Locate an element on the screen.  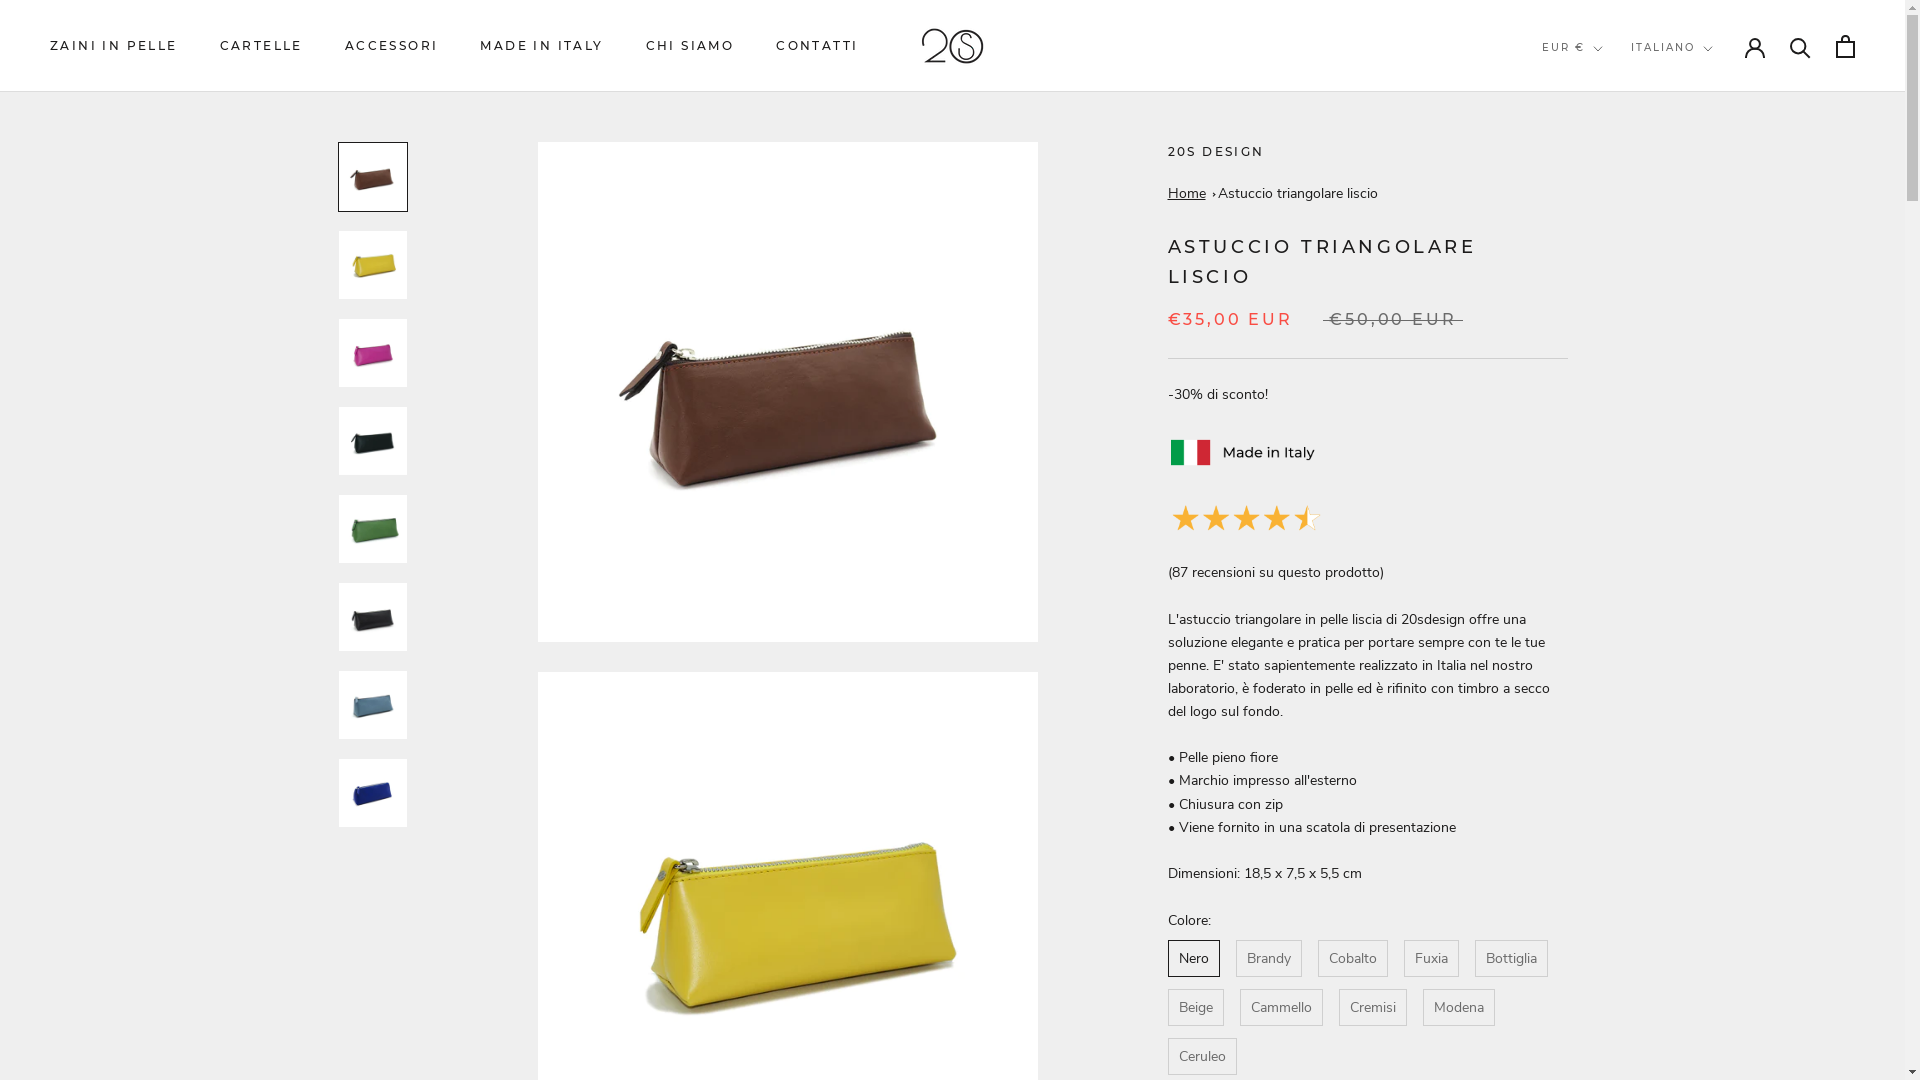
CHF is located at coordinates (1606, 620).